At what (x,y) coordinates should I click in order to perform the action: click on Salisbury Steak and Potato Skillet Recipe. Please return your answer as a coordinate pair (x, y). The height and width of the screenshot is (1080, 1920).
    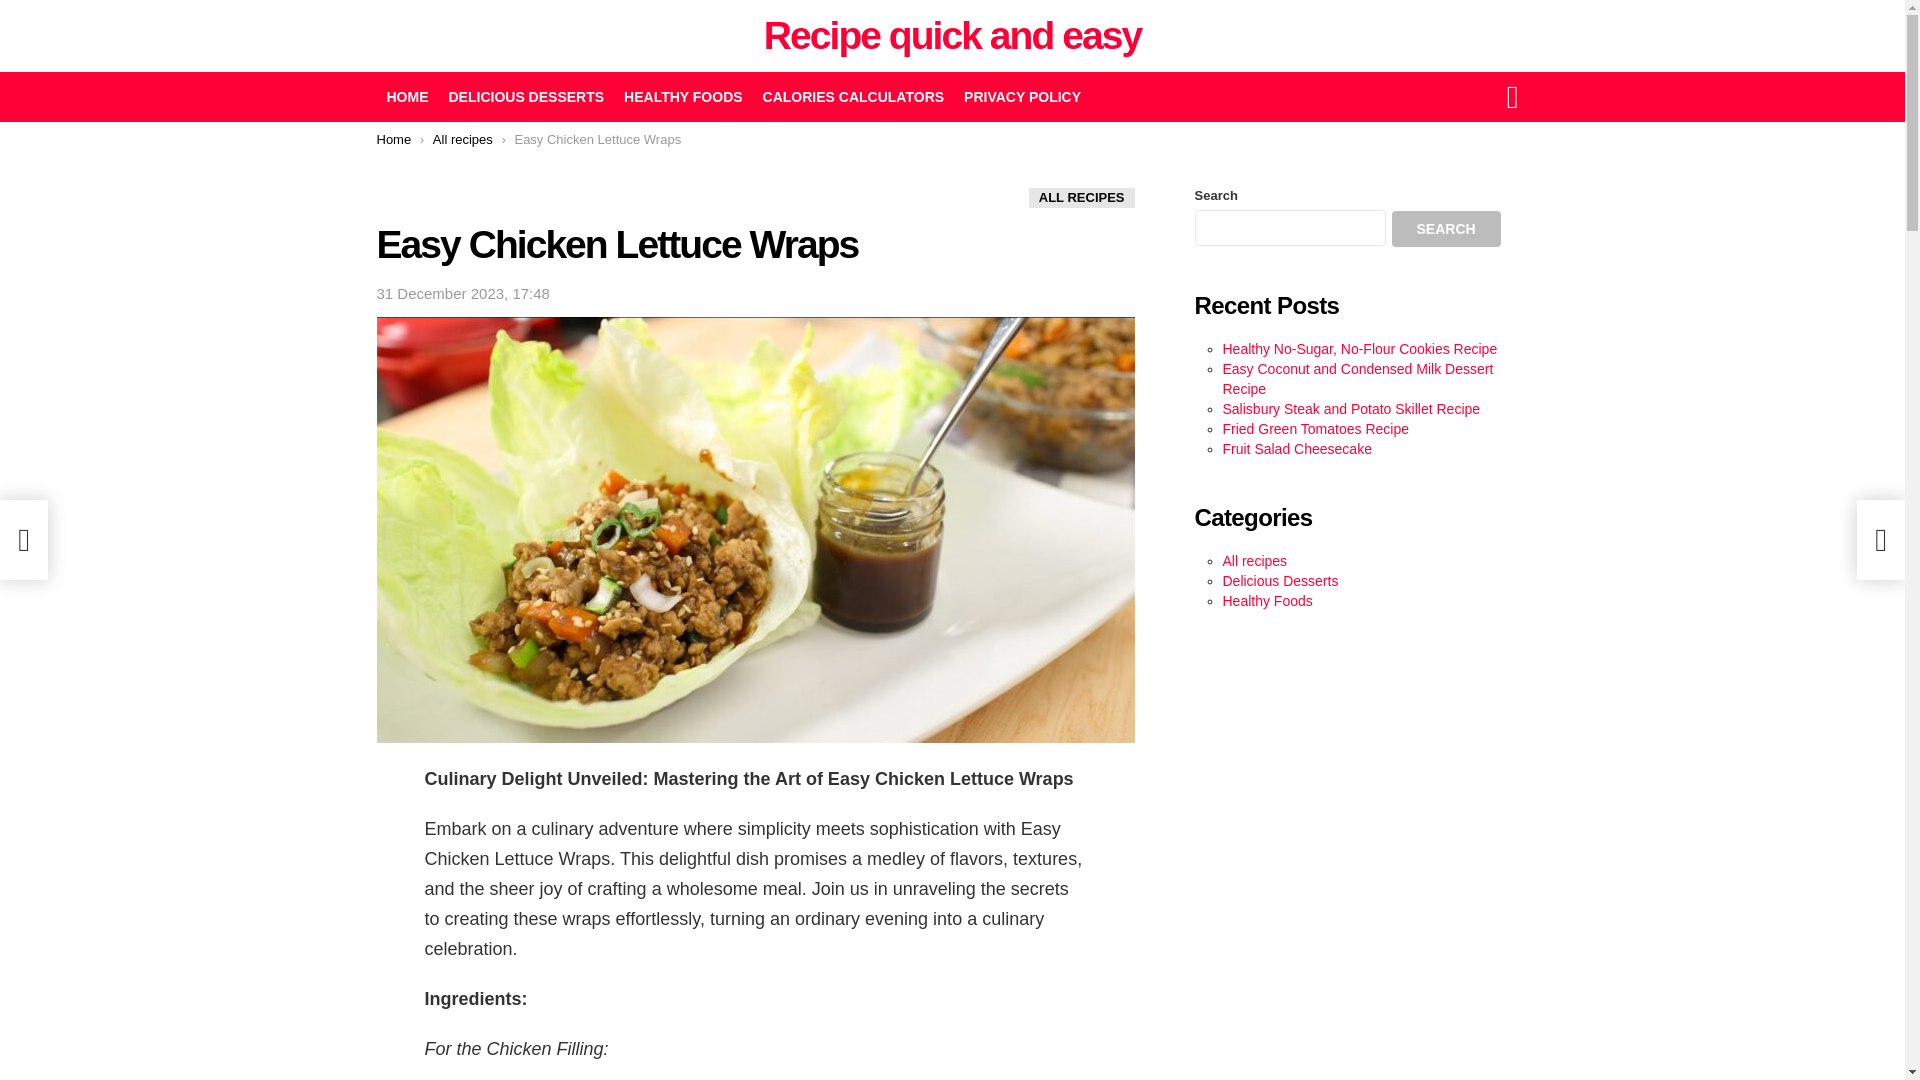
    Looking at the image, I should click on (1350, 408).